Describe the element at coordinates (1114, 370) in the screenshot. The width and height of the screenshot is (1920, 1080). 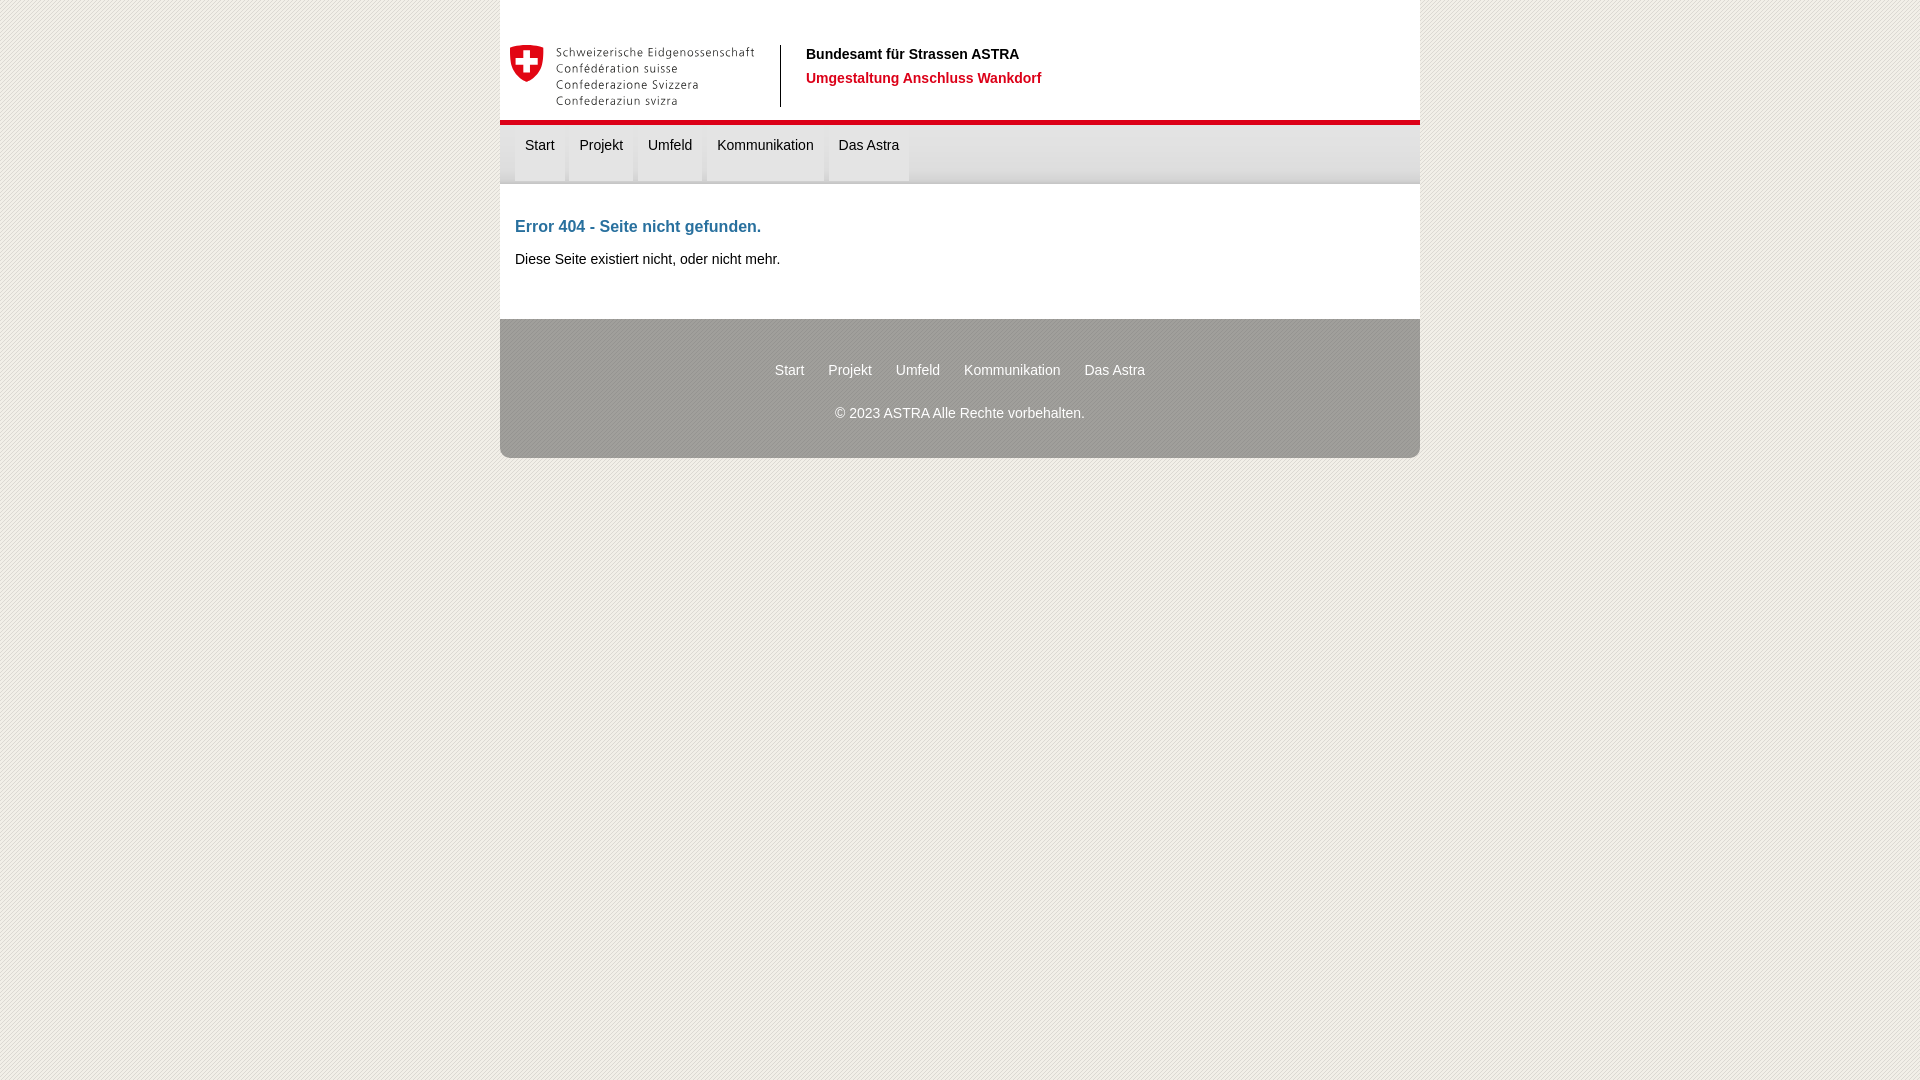
I see `Das Astra` at that location.